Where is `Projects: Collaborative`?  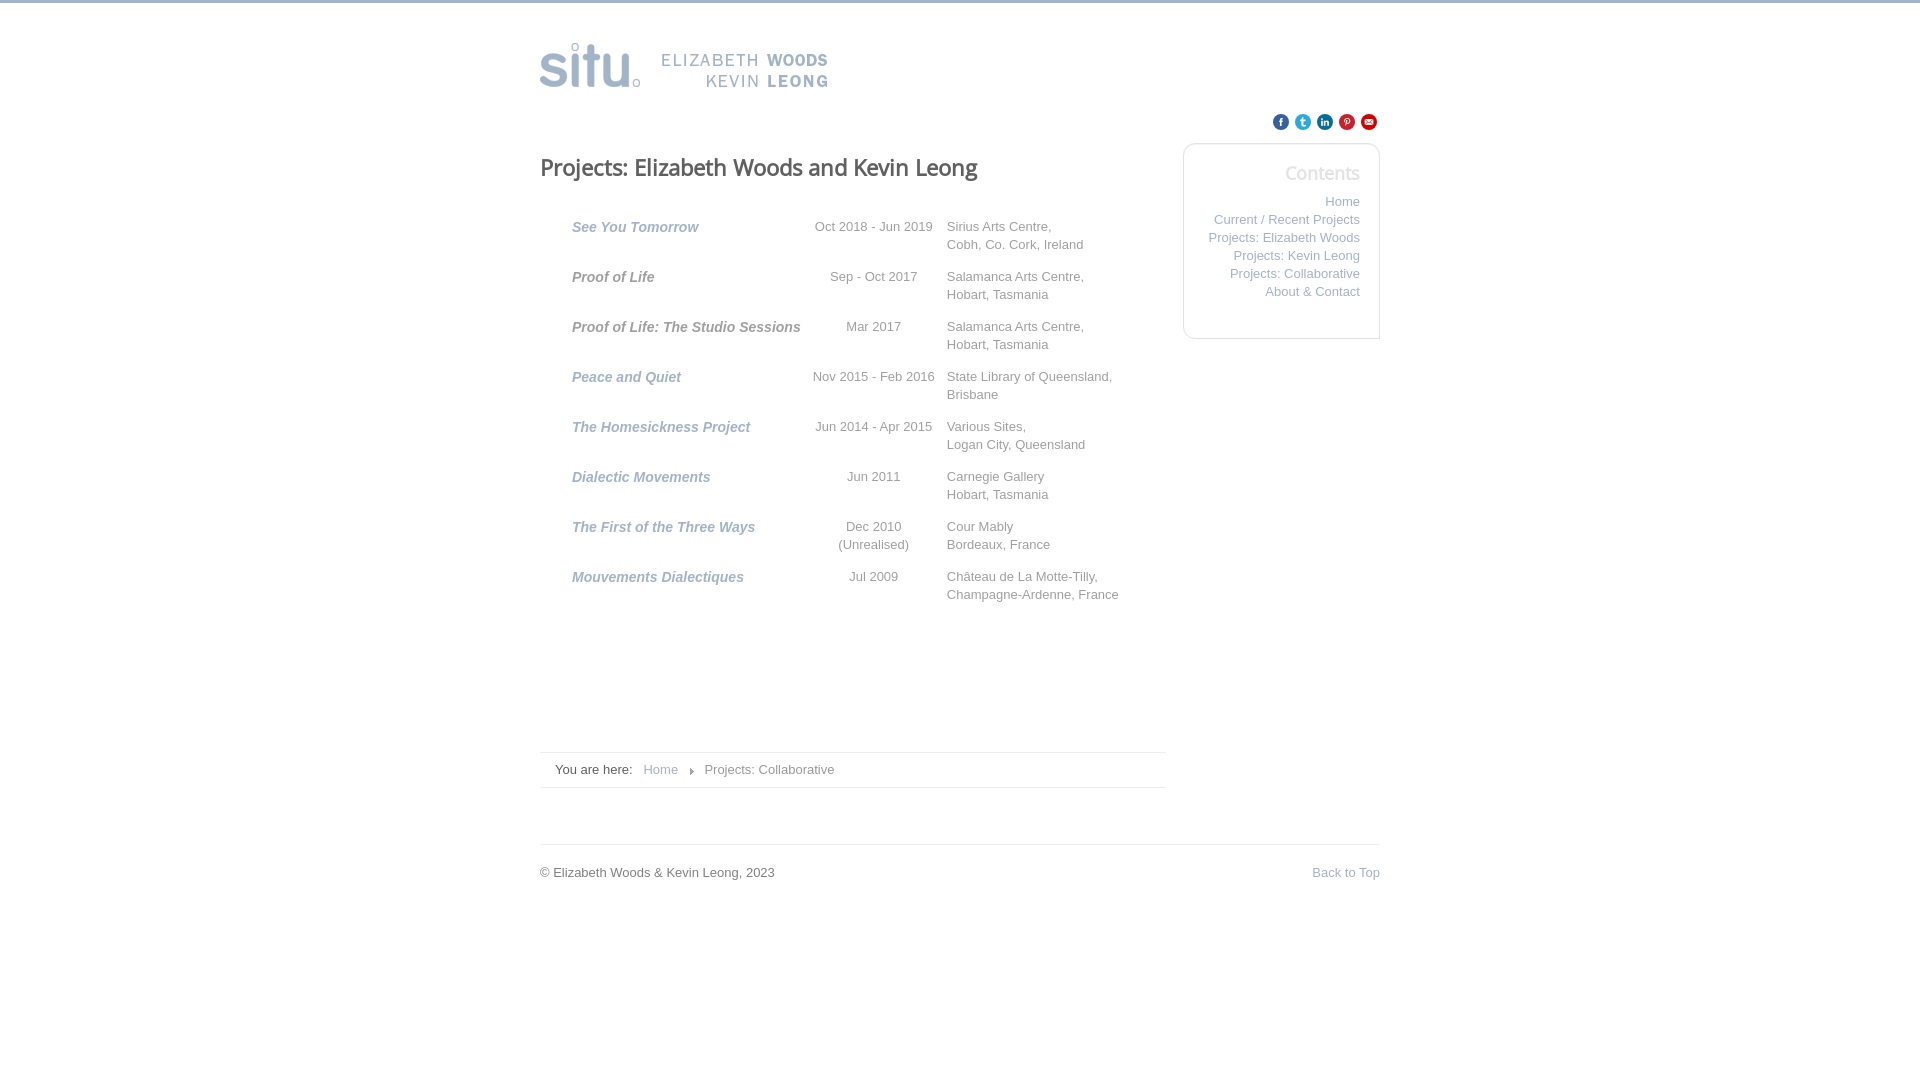 Projects: Collaborative is located at coordinates (1282, 274).